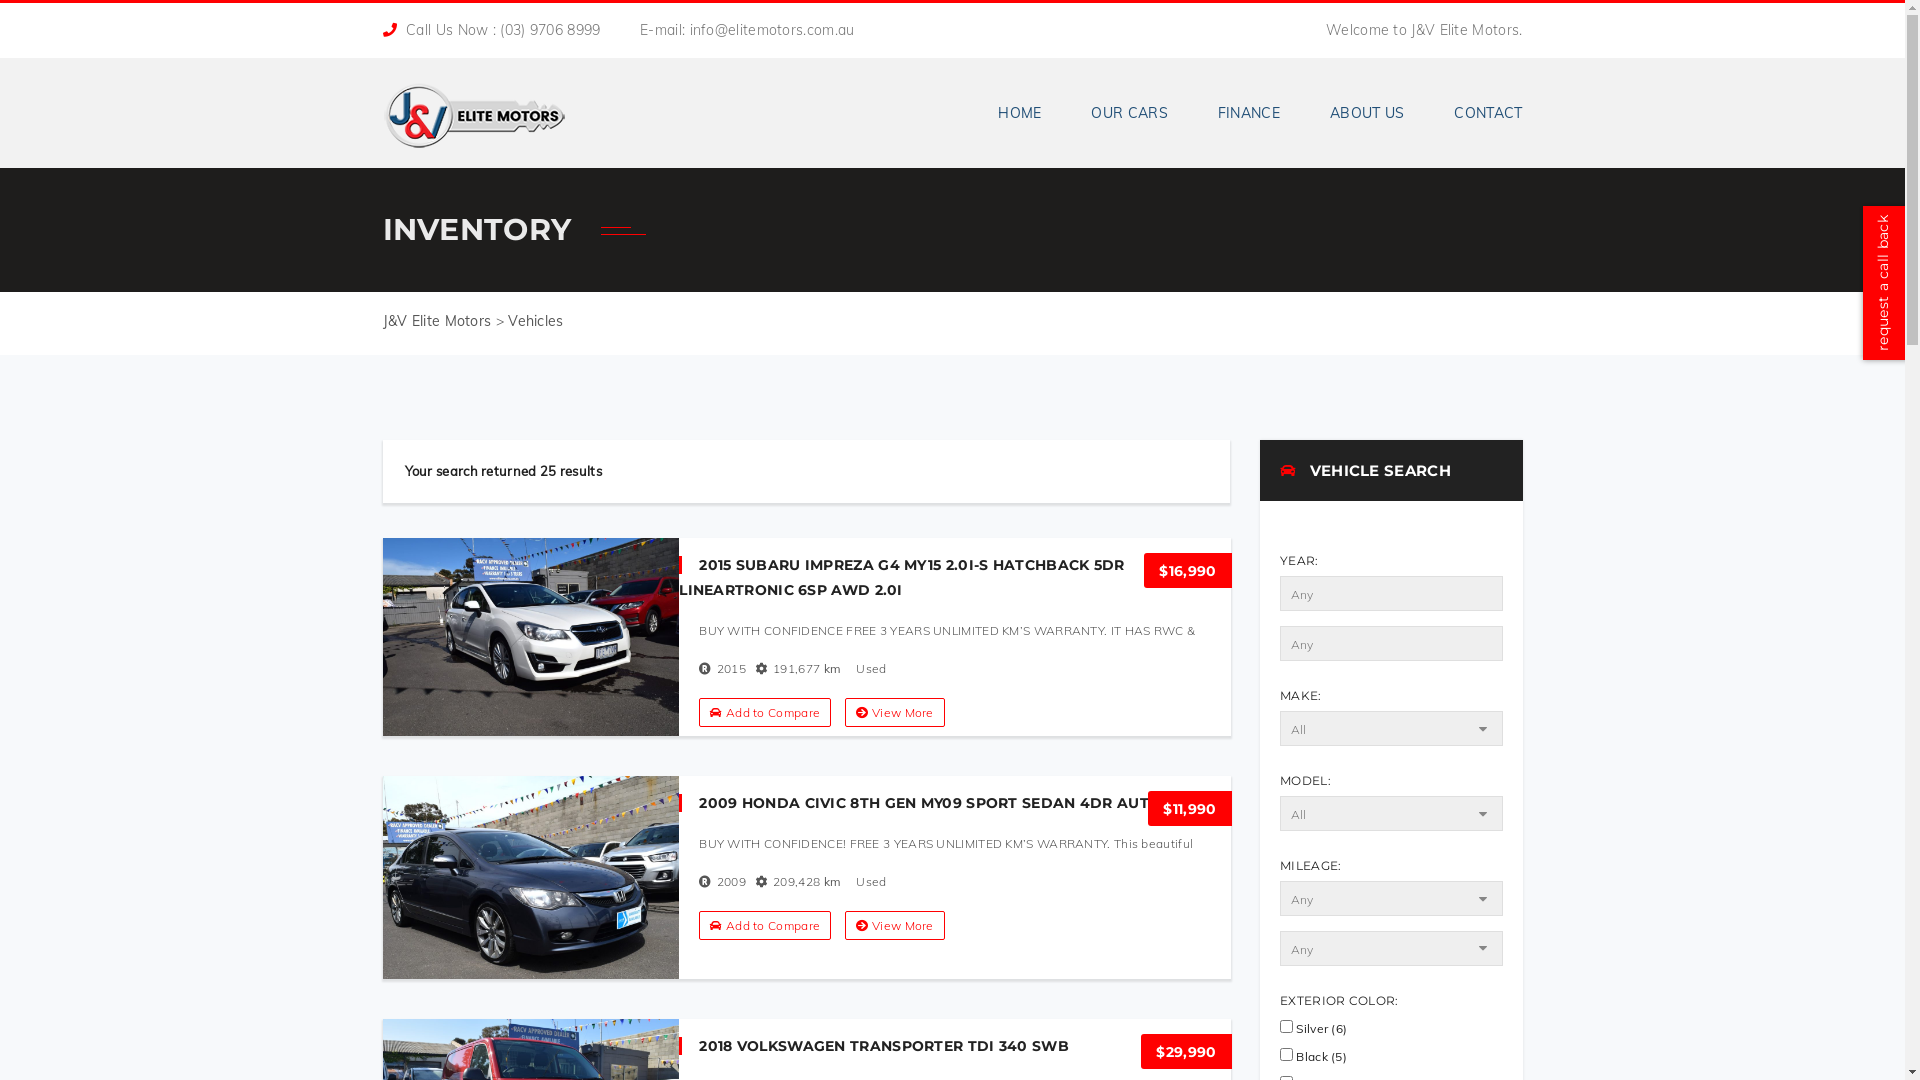 The height and width of the screenshot is (1080, 1920). I want to click on OUR CARS, so click(1129, 113).